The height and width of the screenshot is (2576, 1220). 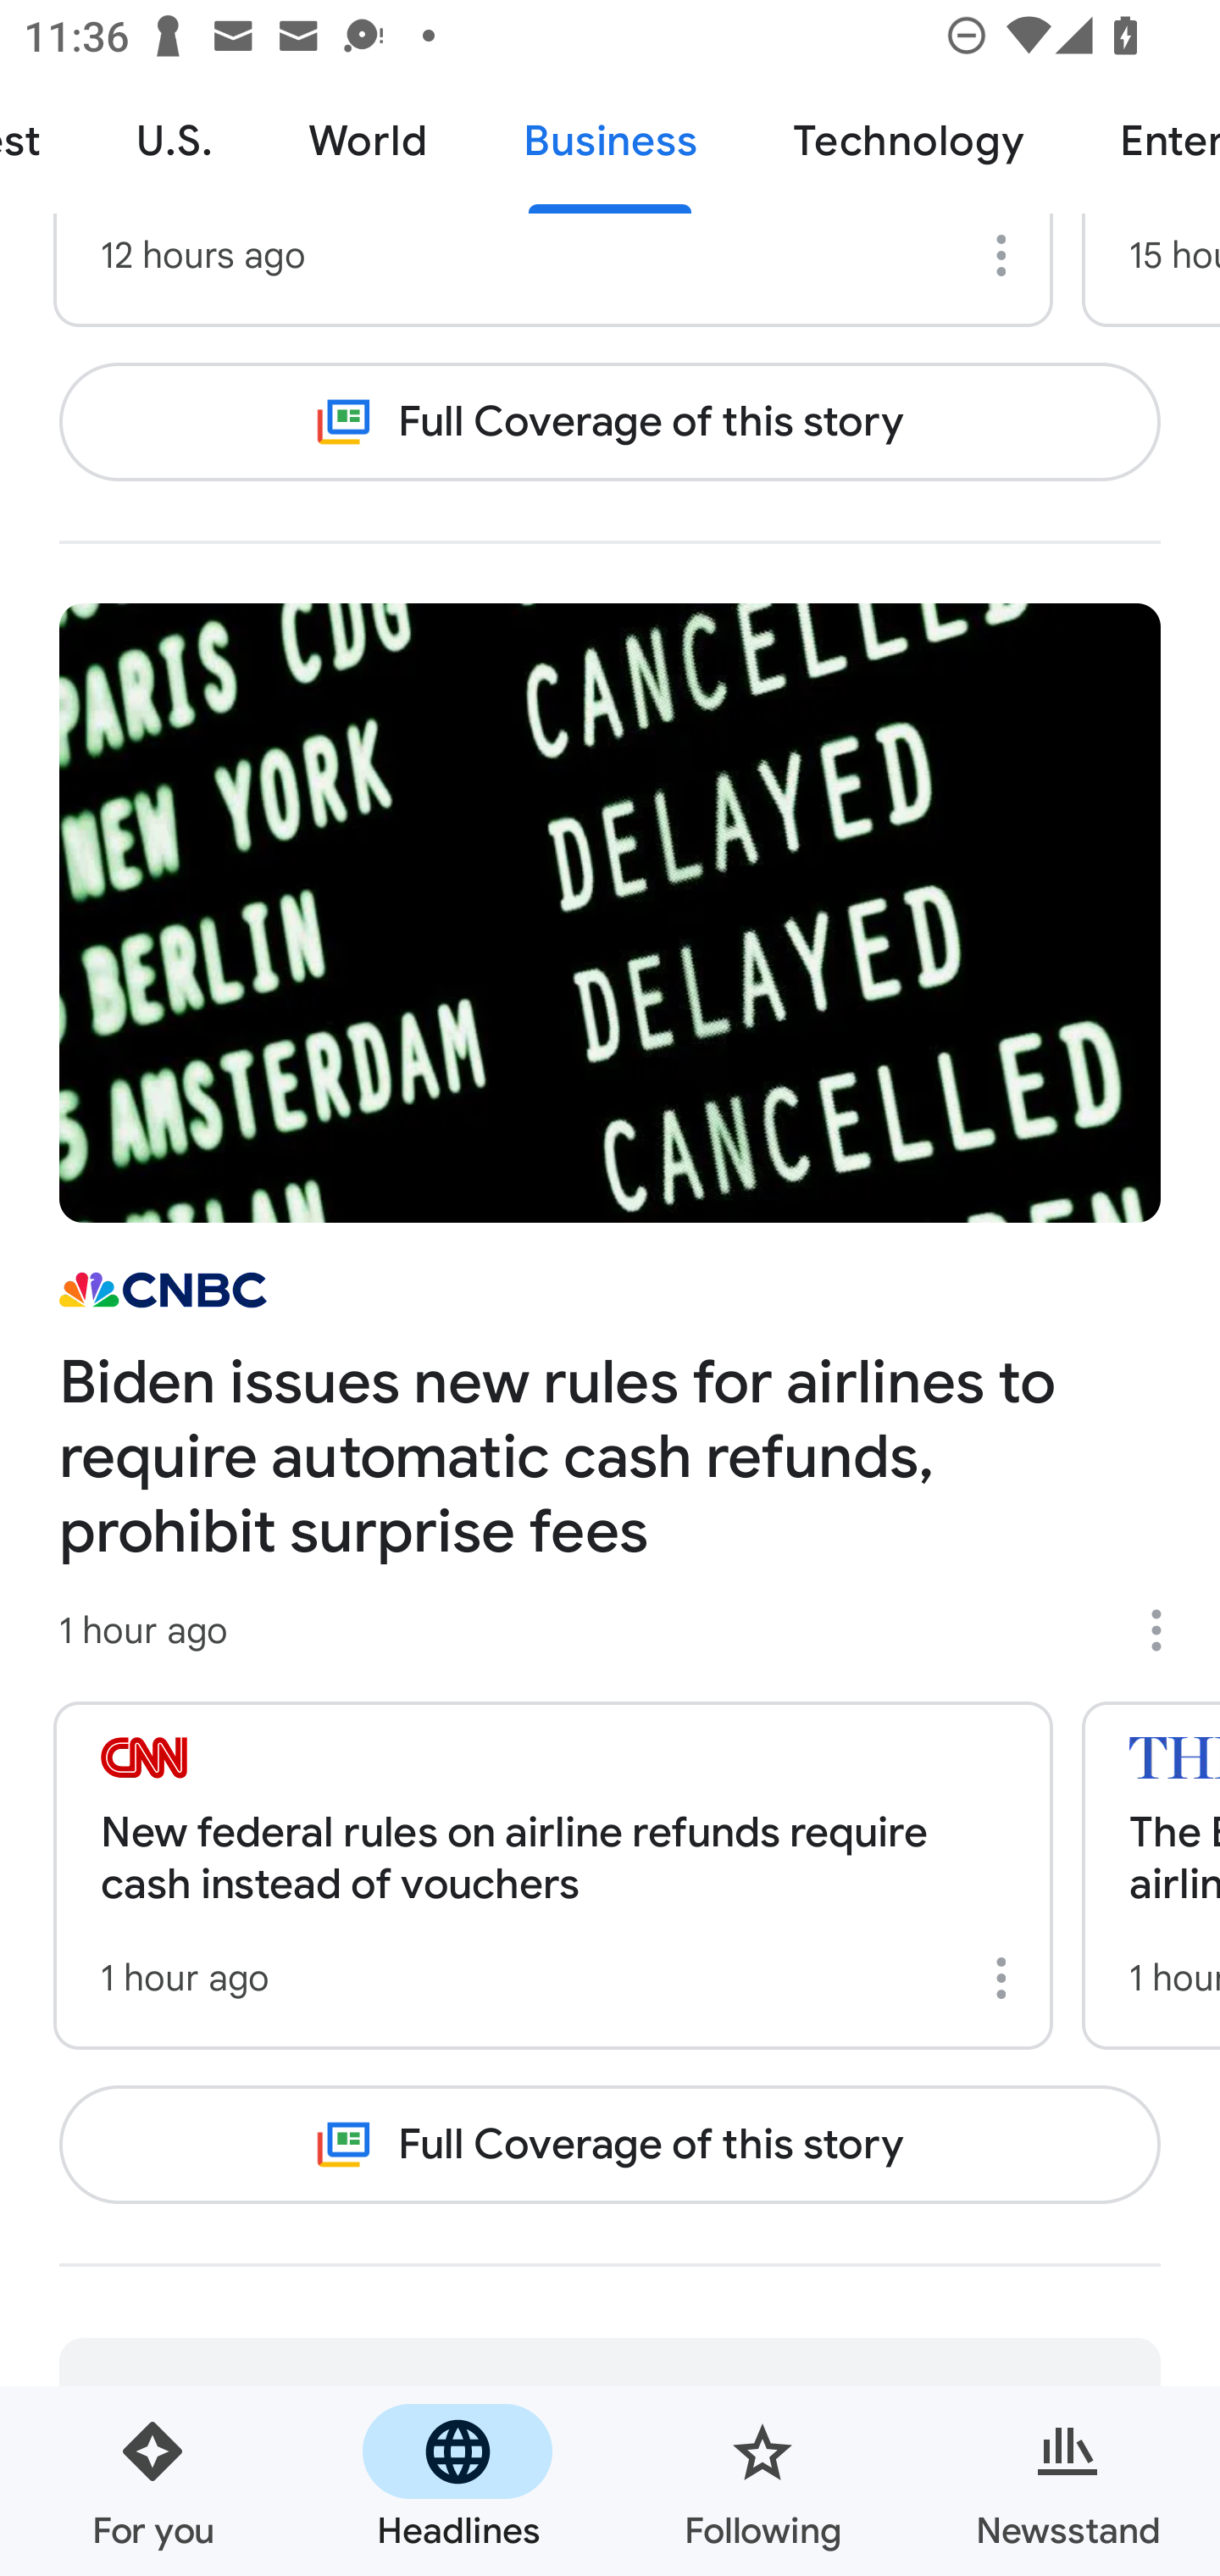 I want to click on More options, so click(x=1167, y=1630).